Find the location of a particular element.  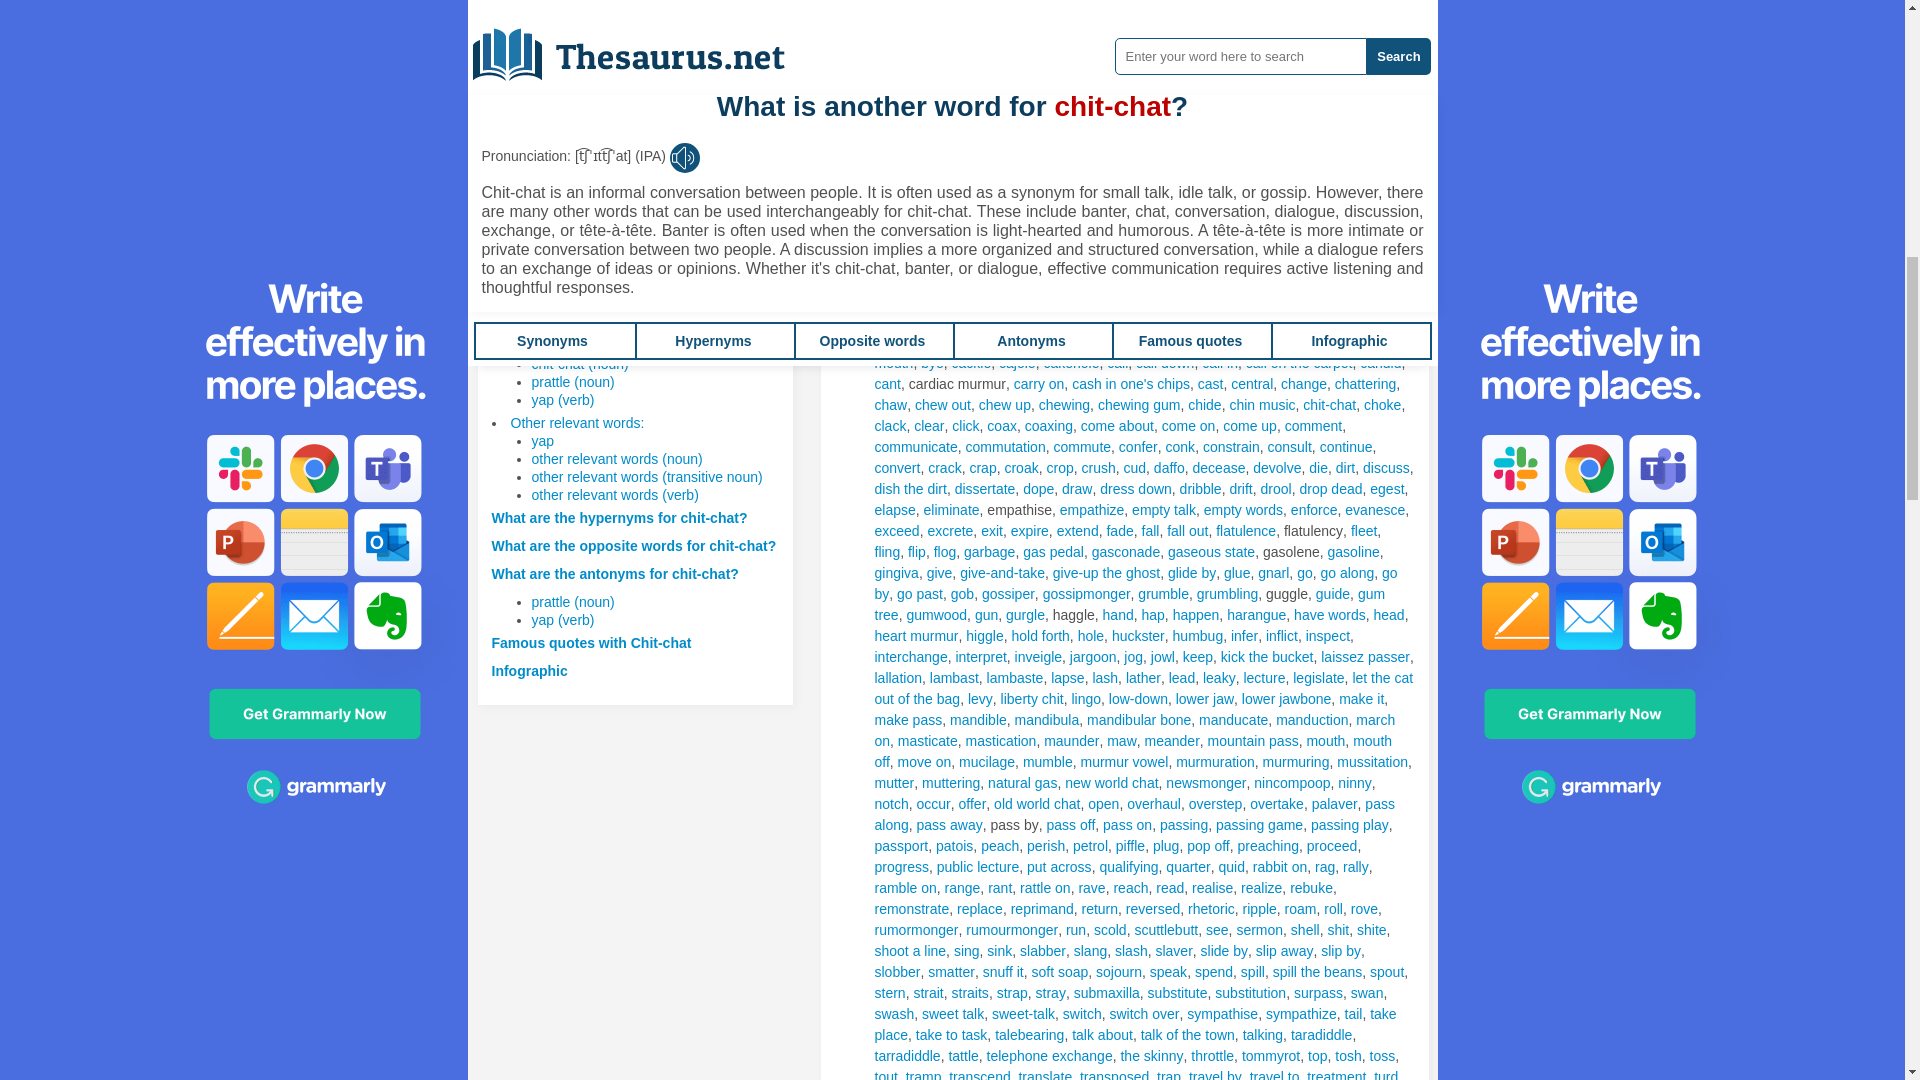

What are the antonyms for chit-chat? is located at coordinates (615, 574).